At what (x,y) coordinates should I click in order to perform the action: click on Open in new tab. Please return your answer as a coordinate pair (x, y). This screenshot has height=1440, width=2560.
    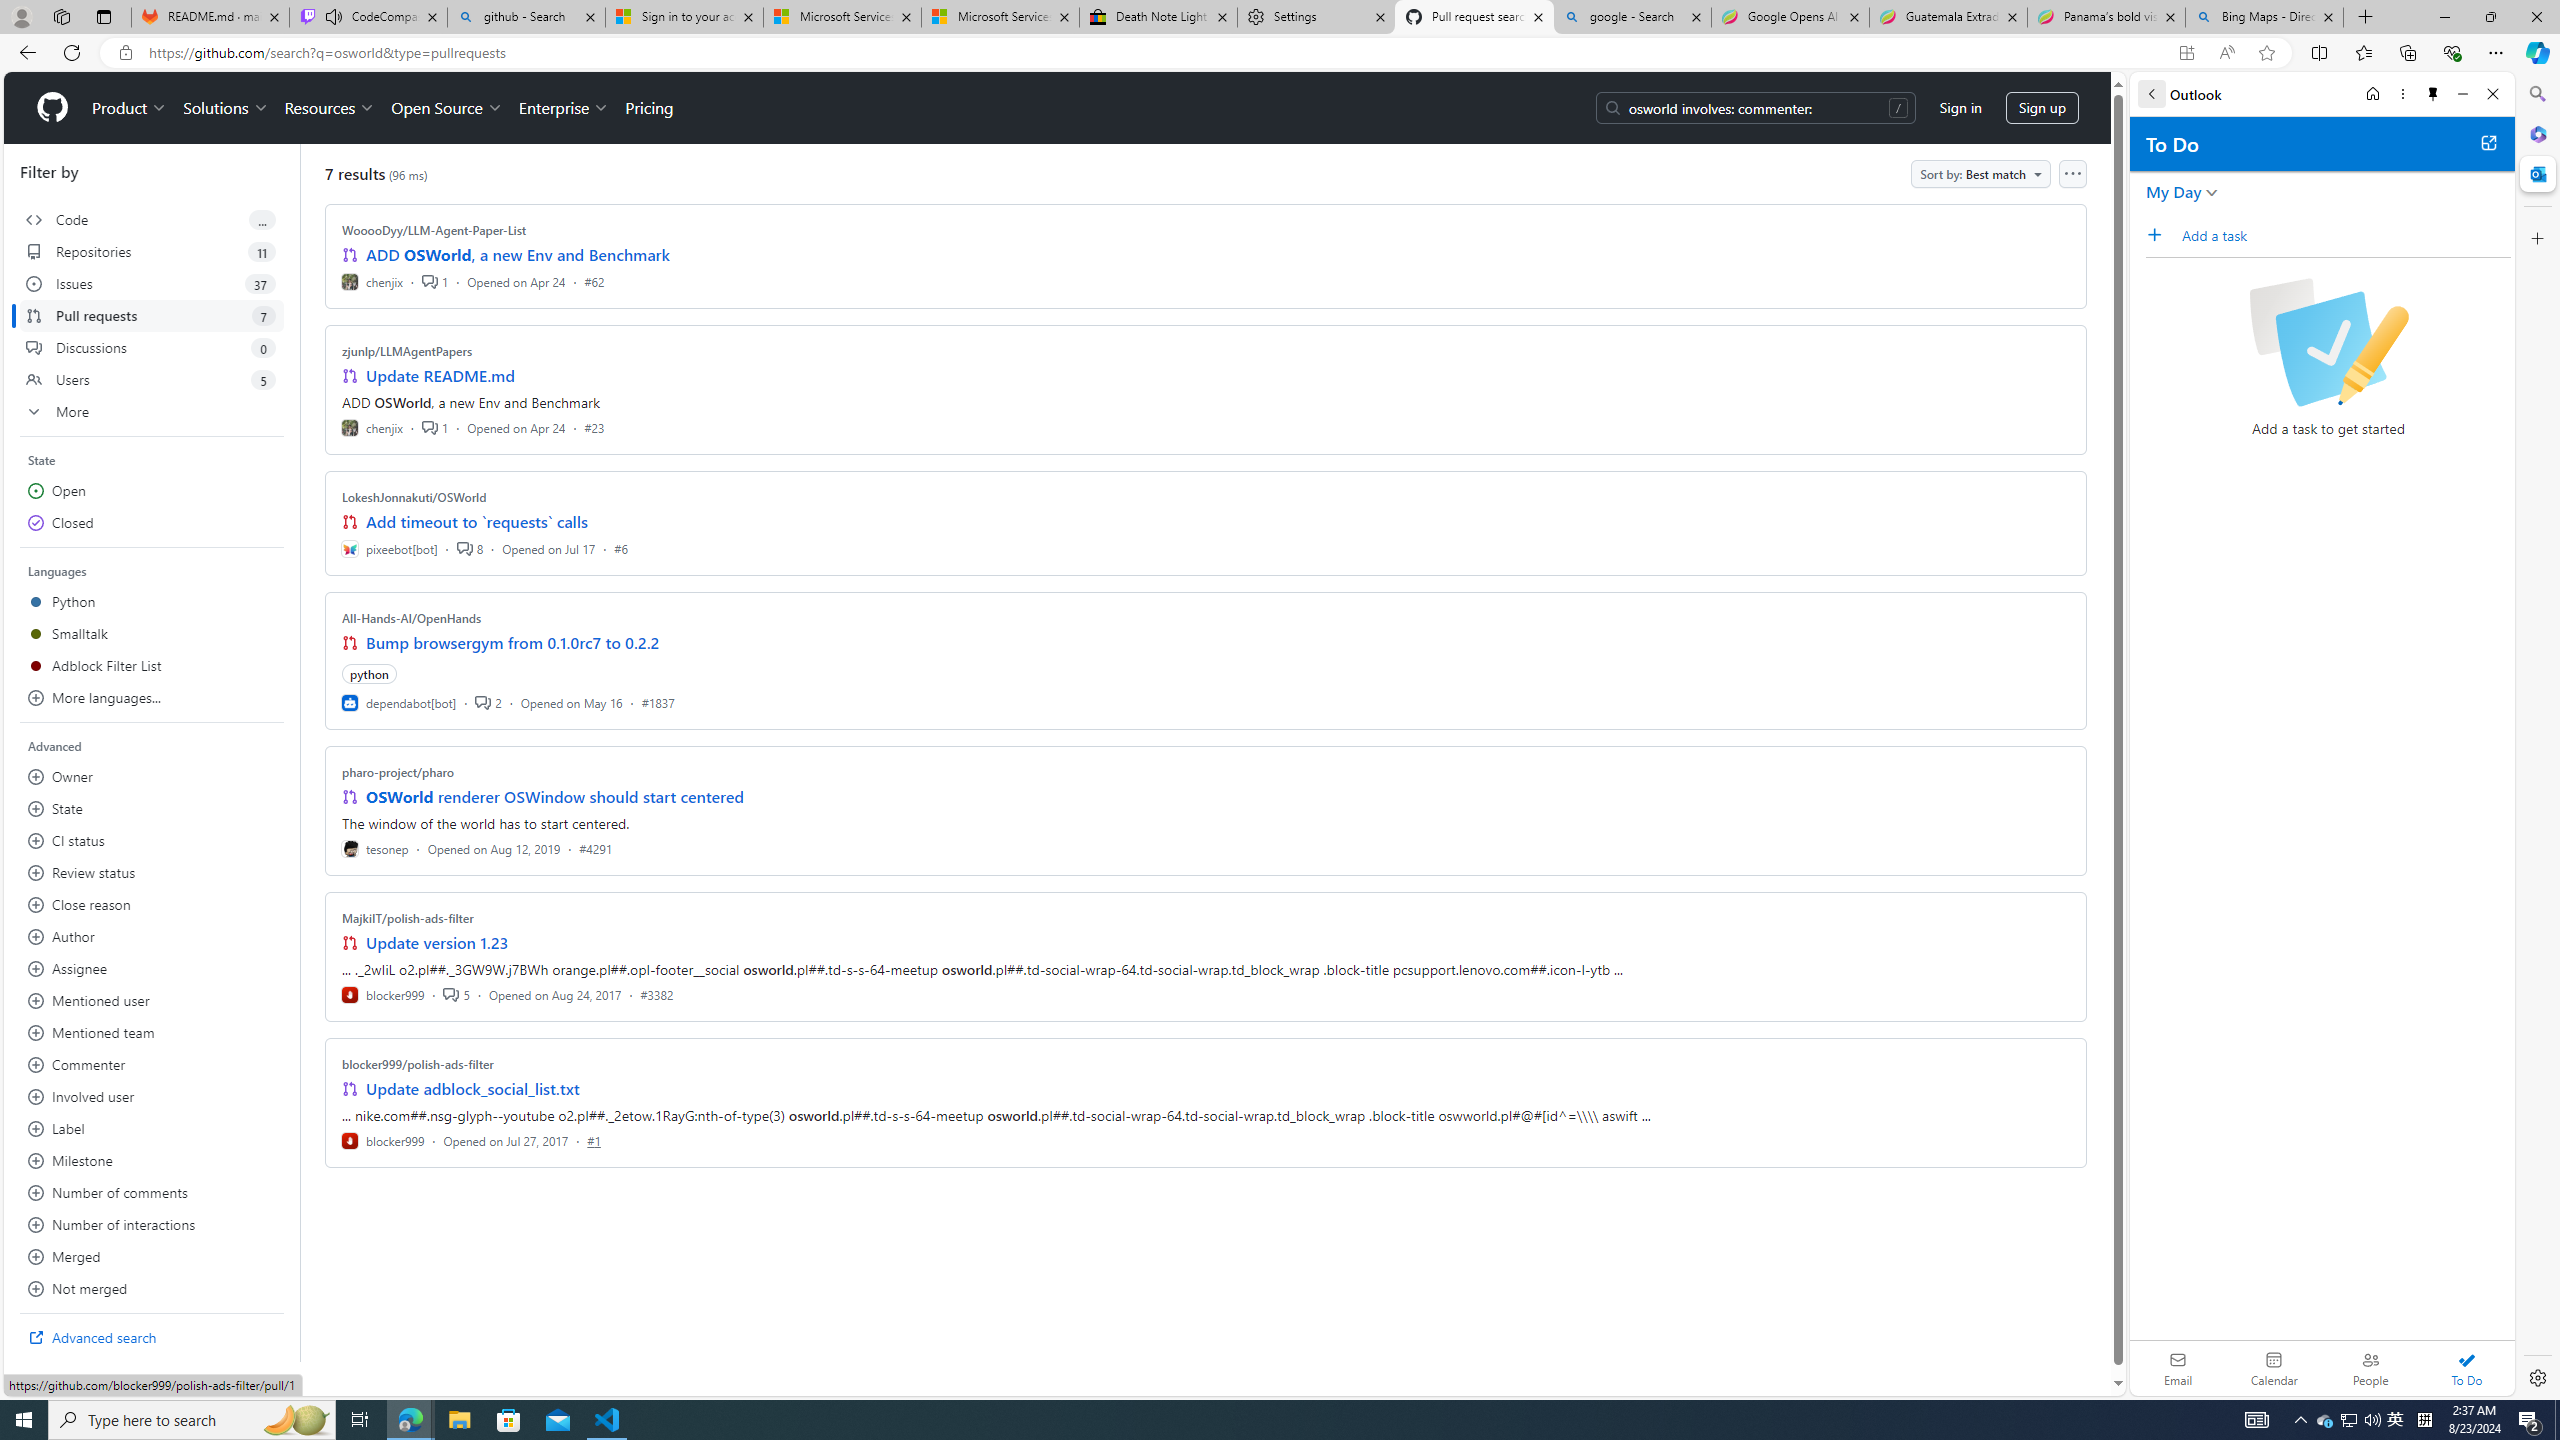
    Looking at the image, I should click on (2488, 142).